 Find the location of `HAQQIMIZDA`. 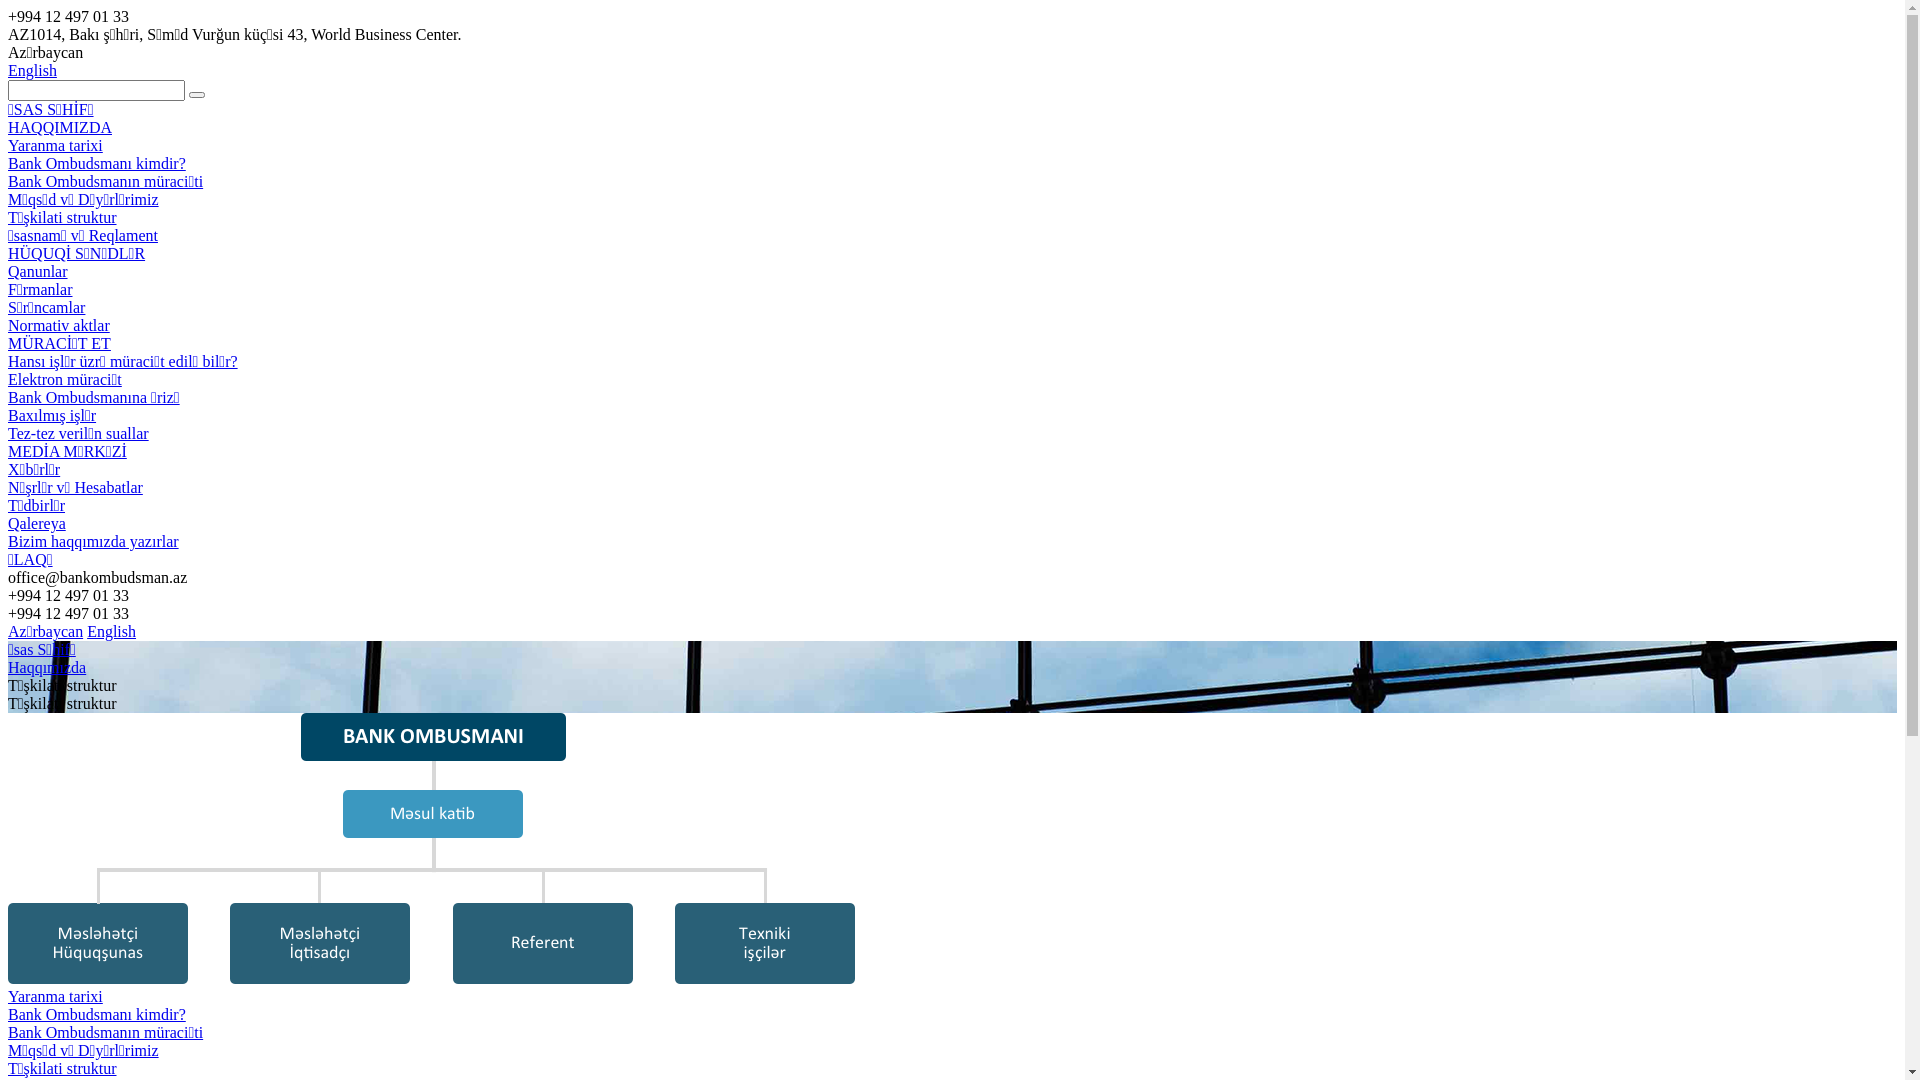

HAQQIMIZDA is located at coordinates (60, 128).